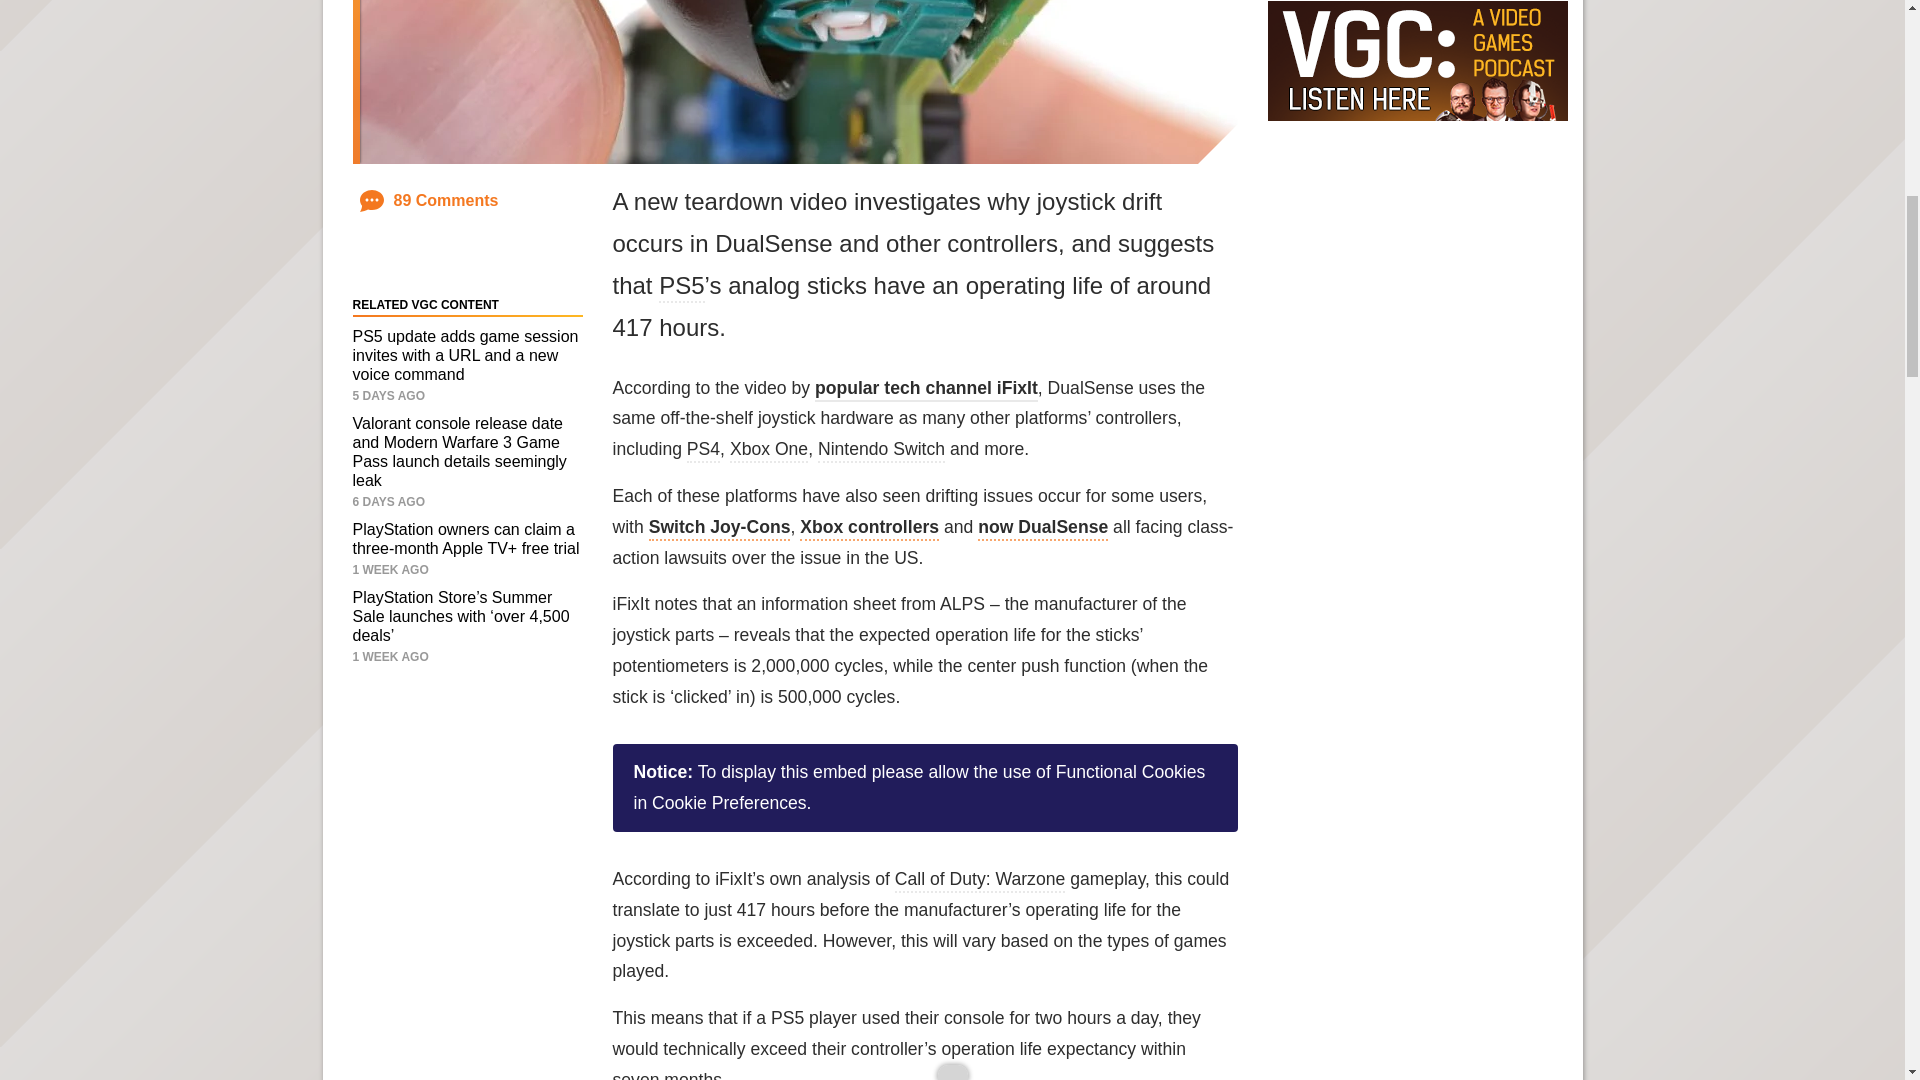 The image size is (1920, 1080). Describe the element at coordinates (980, 881) in the screenshot. I see `Call of Duty: Warzone` at that location.